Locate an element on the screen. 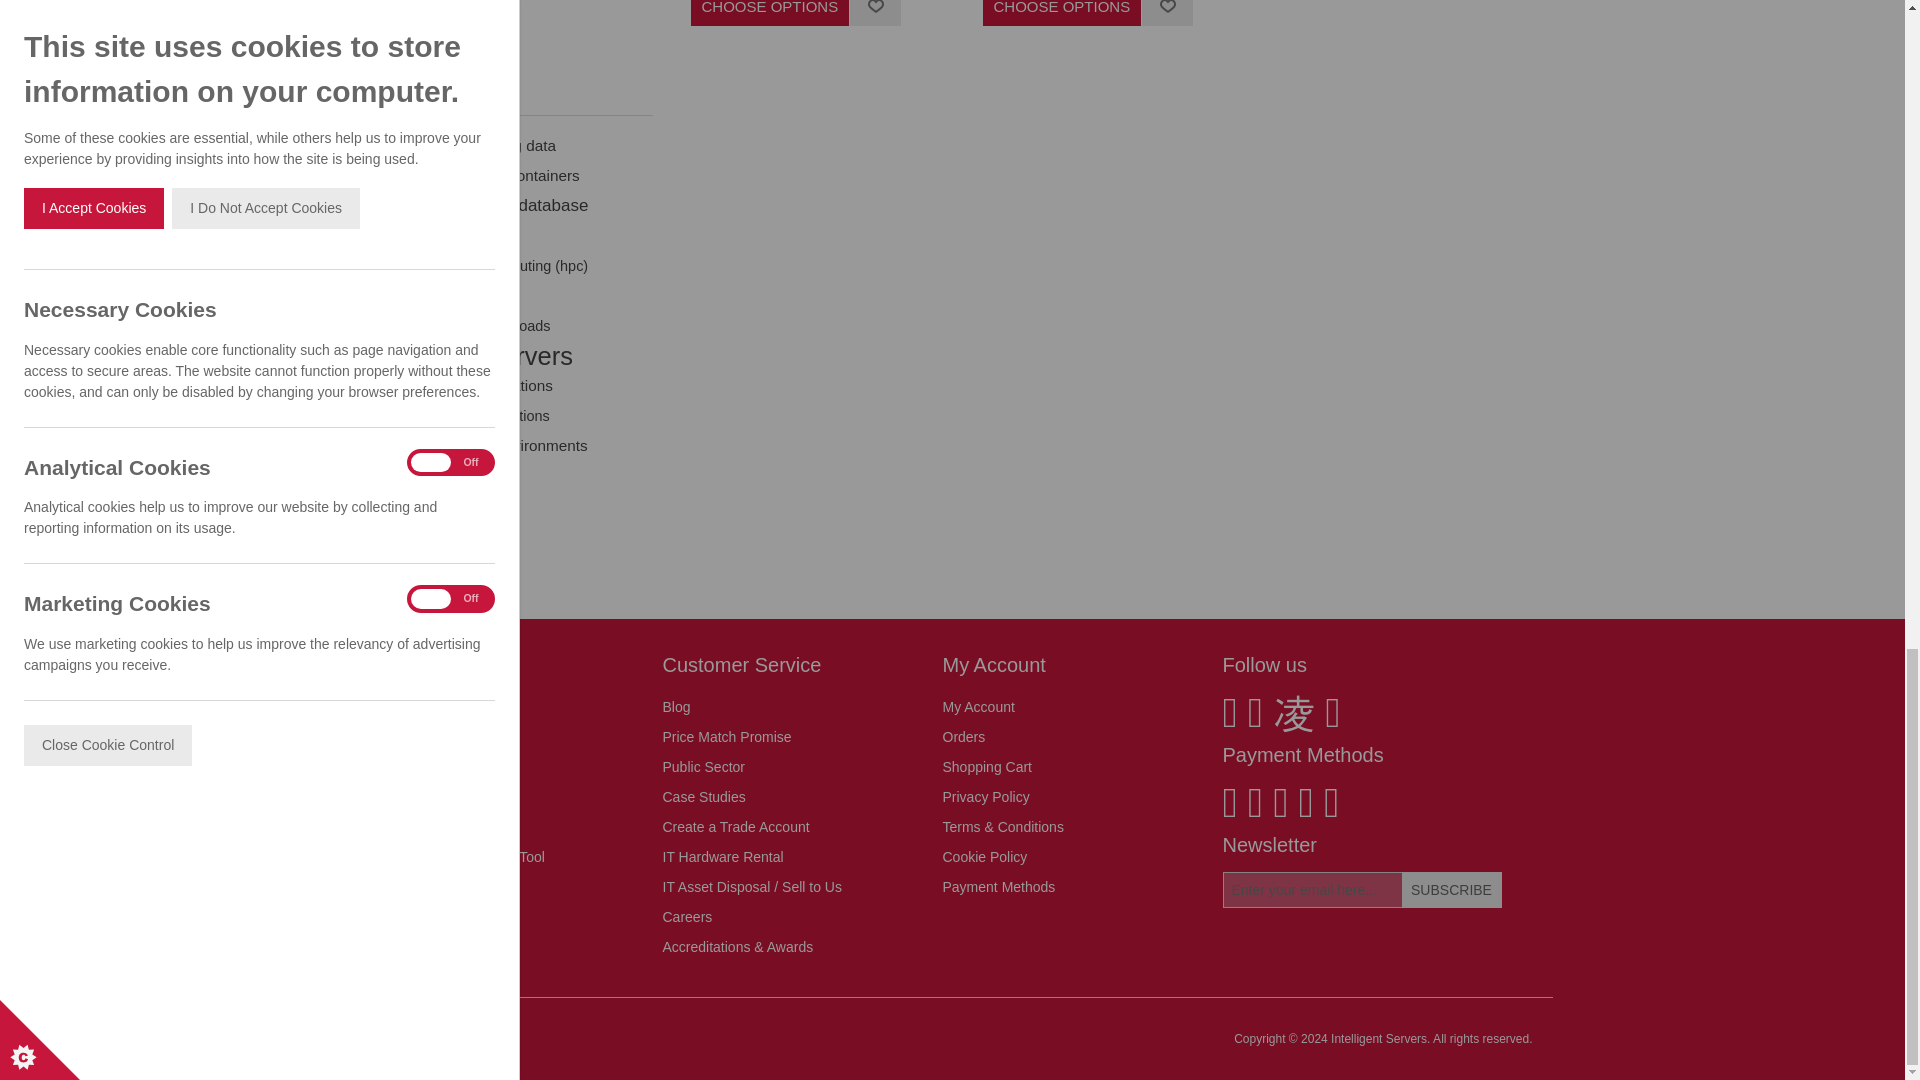 The height and width of the screenshot is (1080, 1920). Add to wishlist is located at coordinates (1167, 12).